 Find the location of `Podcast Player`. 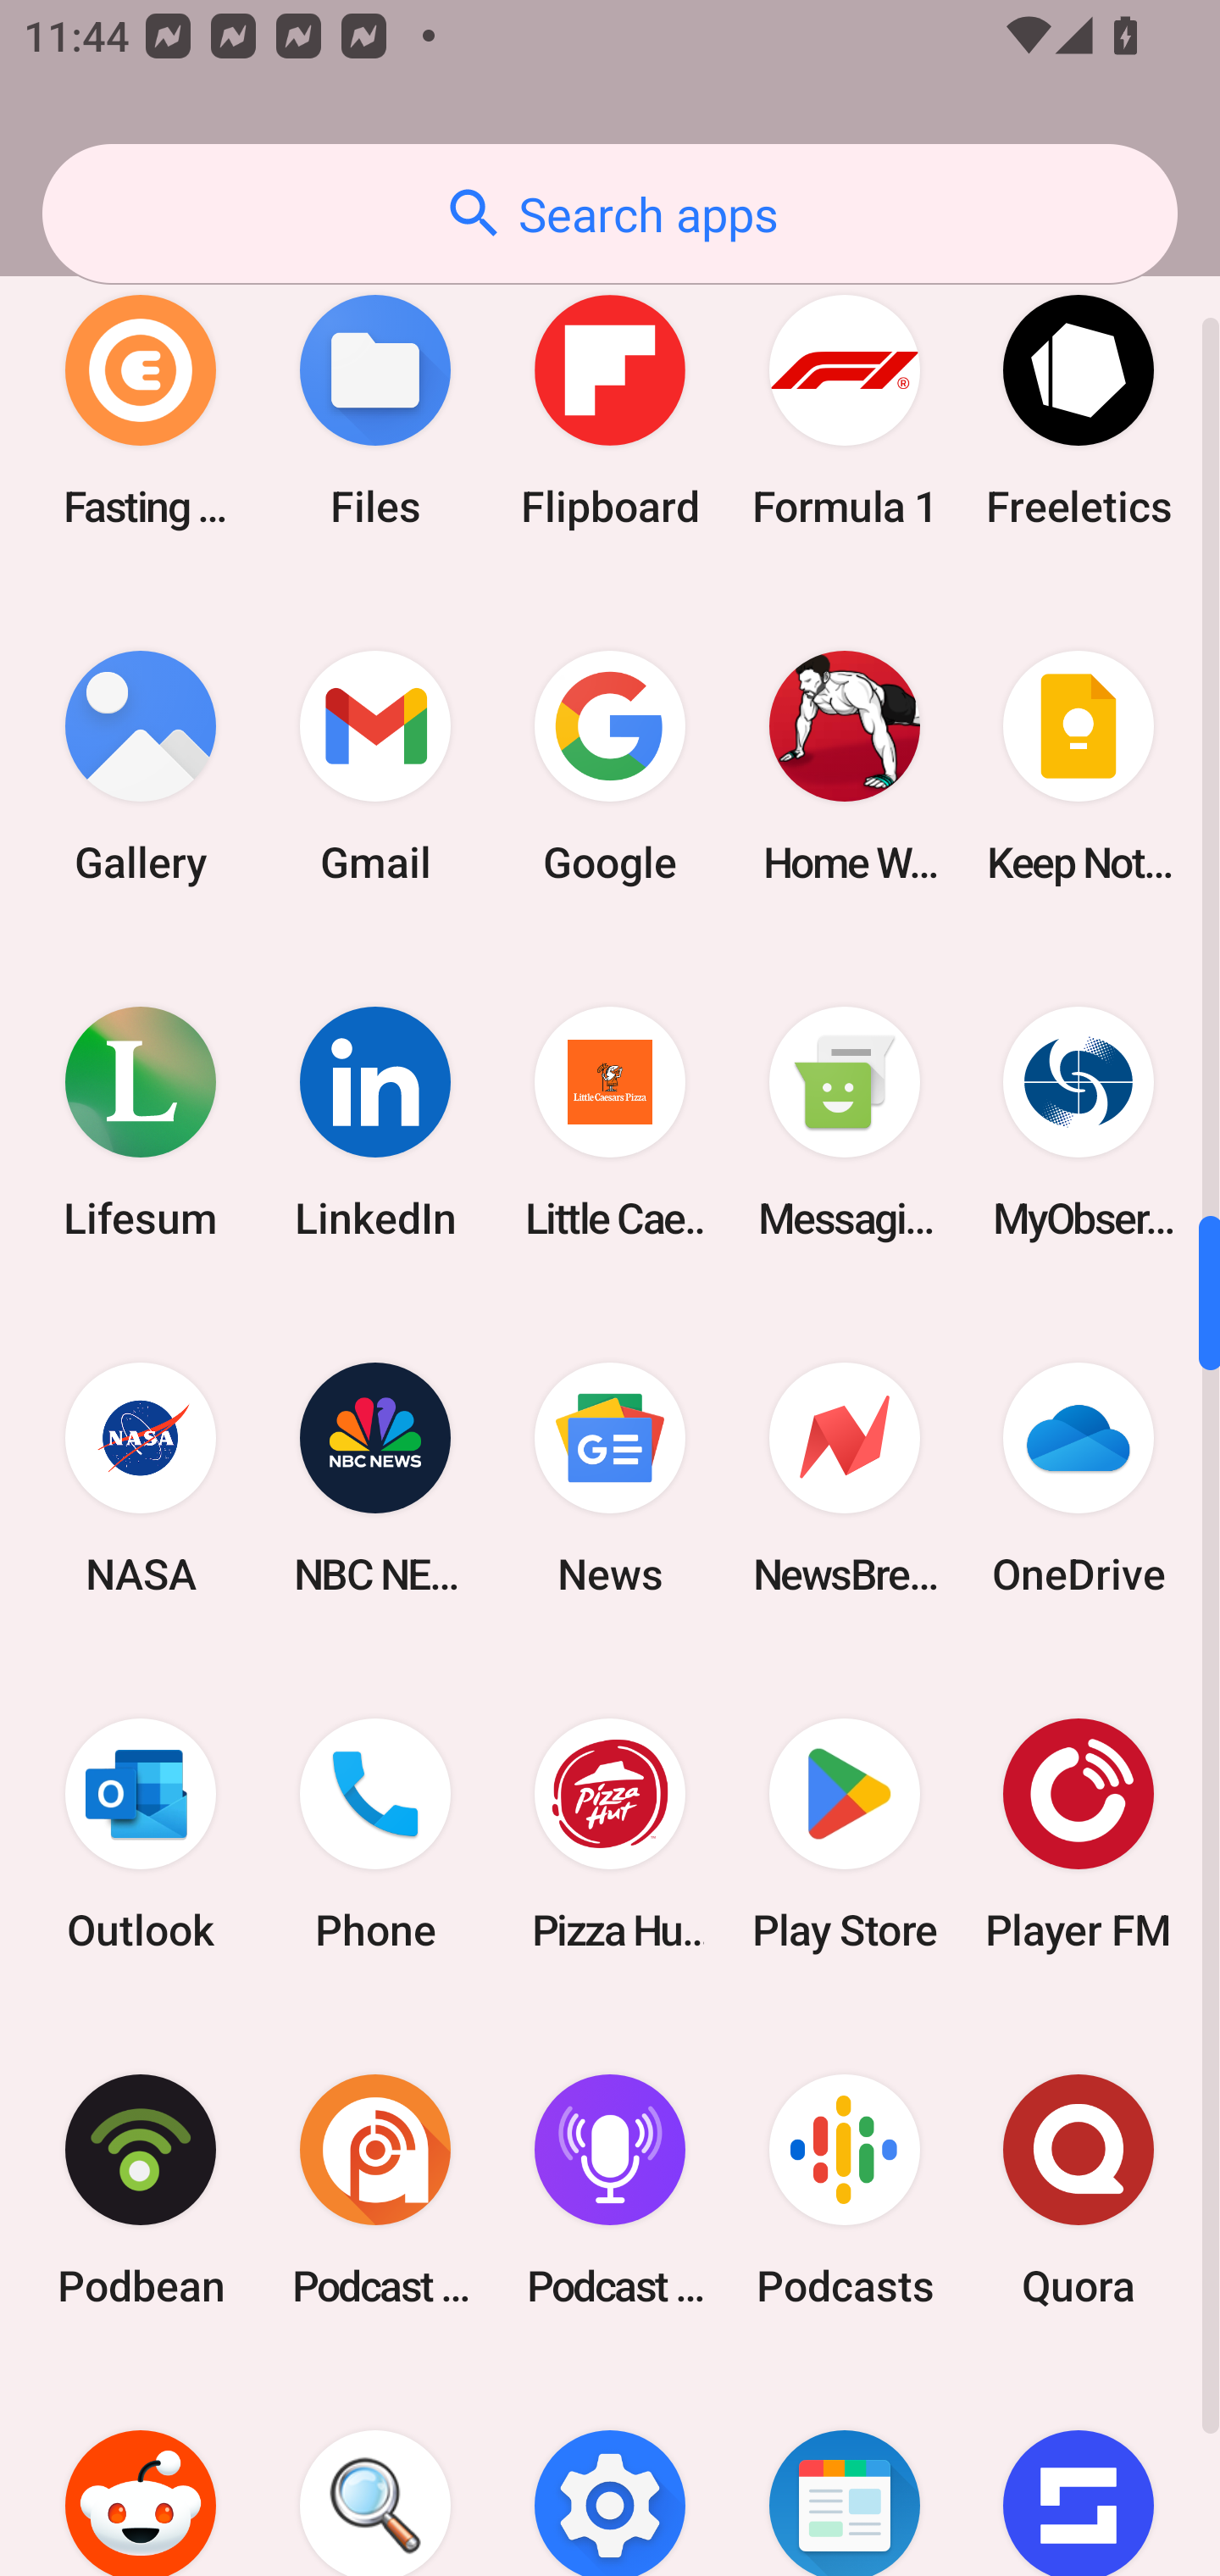

Podcast Player is located at coordinates (610, 2190).